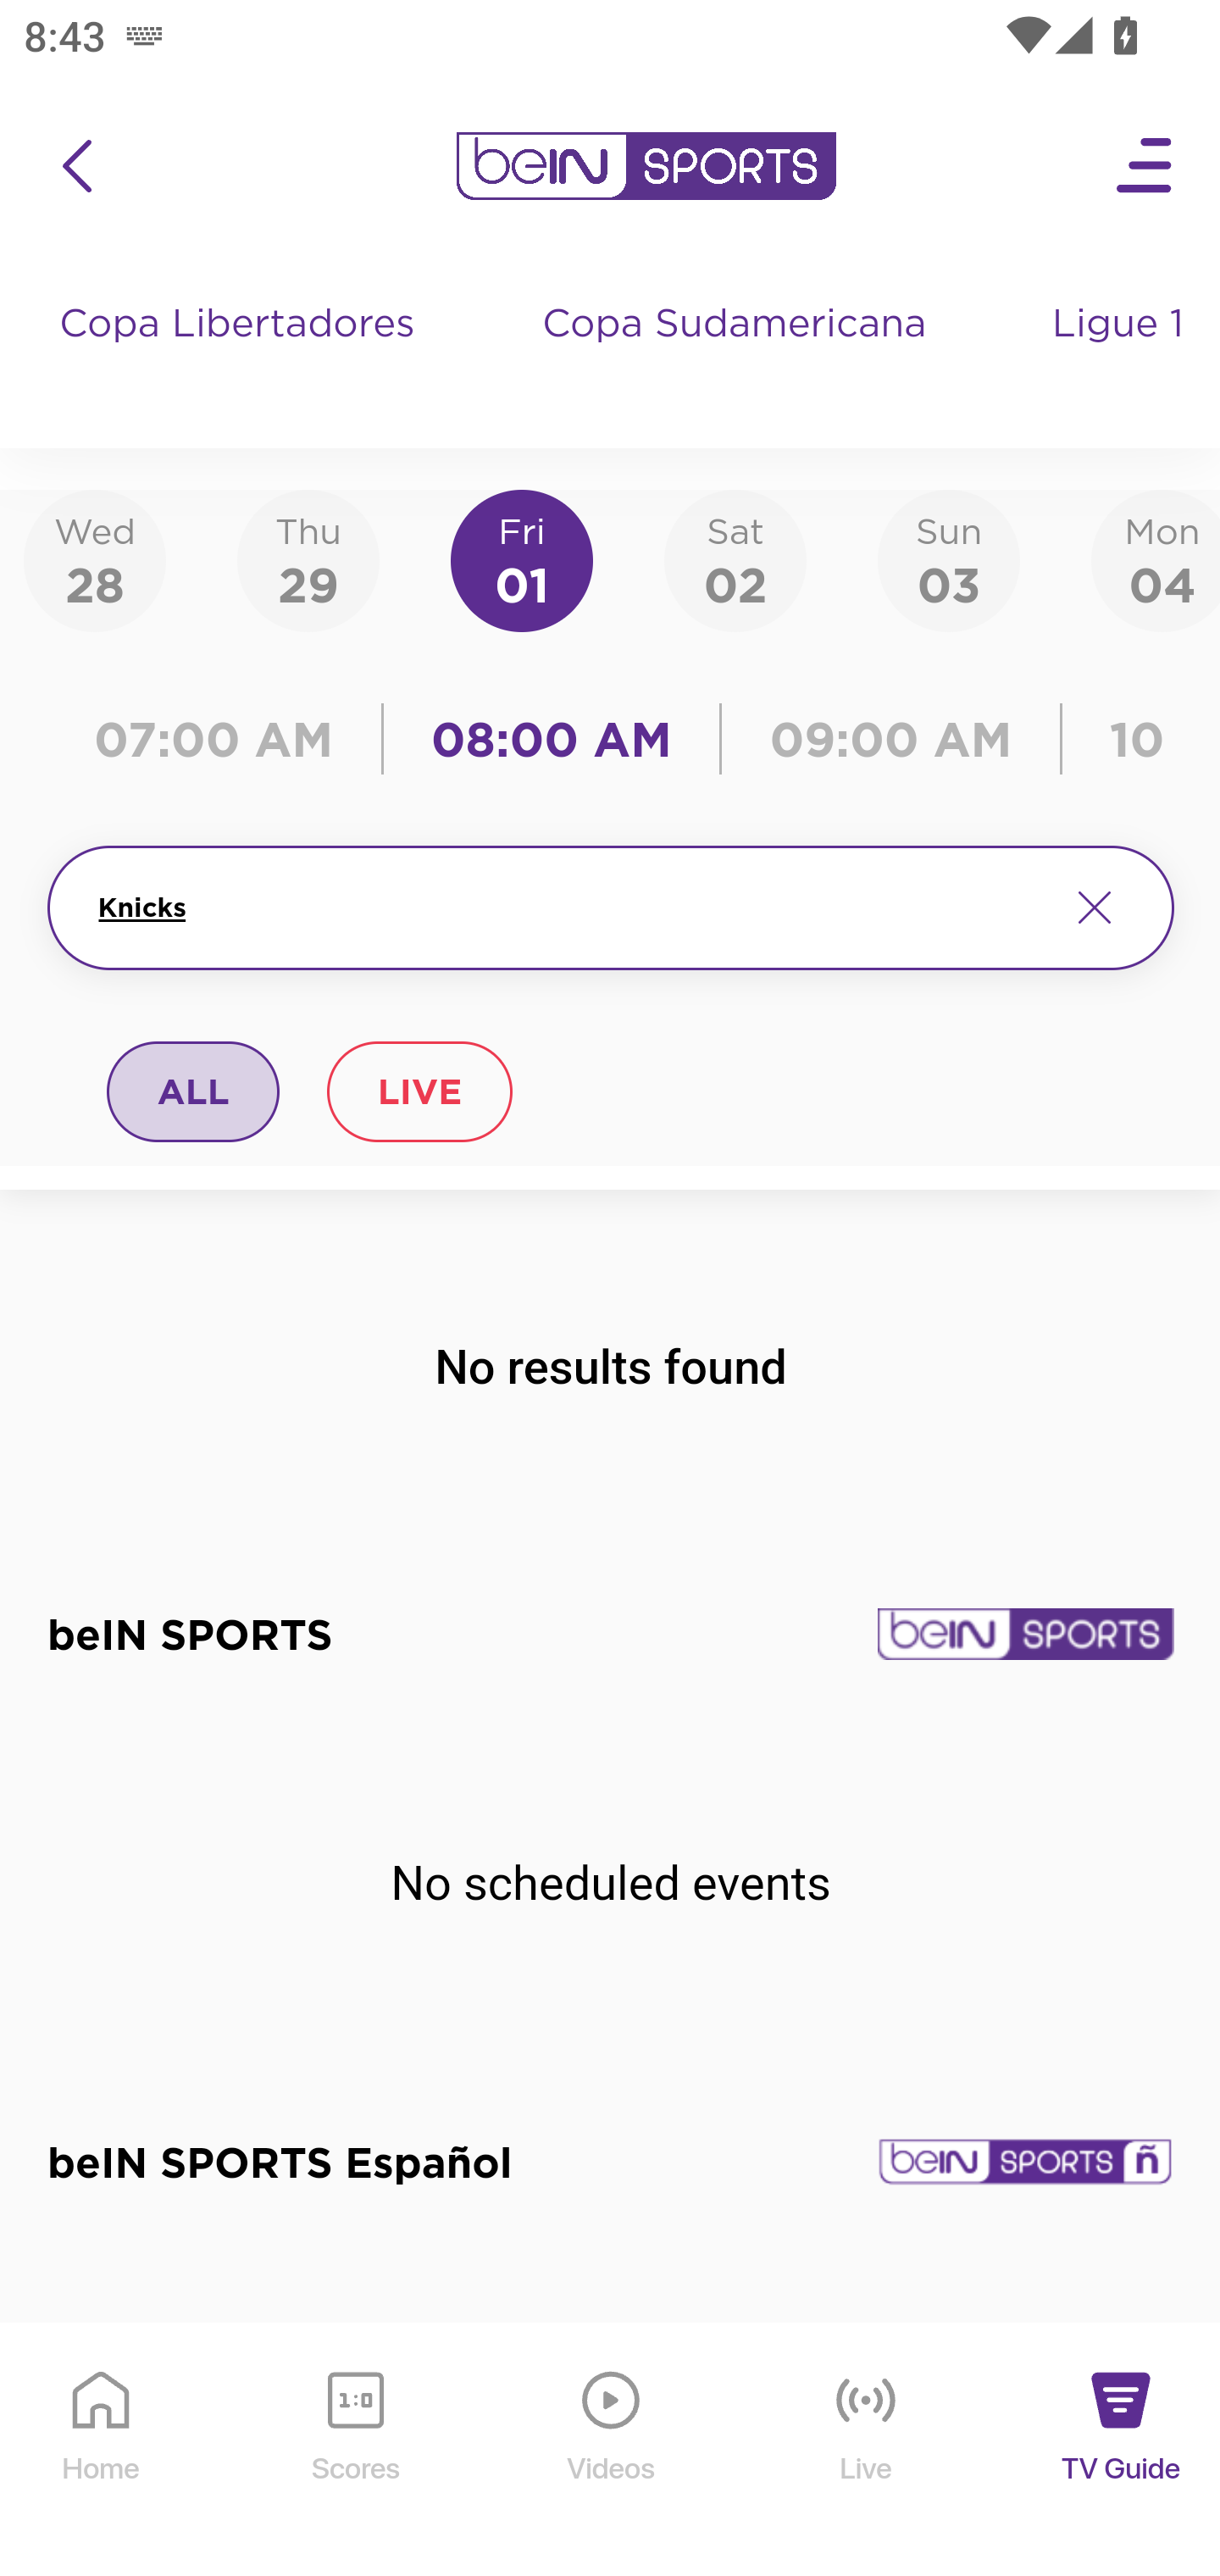 Image resolution: width=1220 pixels, height=2576 pixels. Describe the element at coordinates (1156, 559) in the screenshot. I see `Mon04` at that location.